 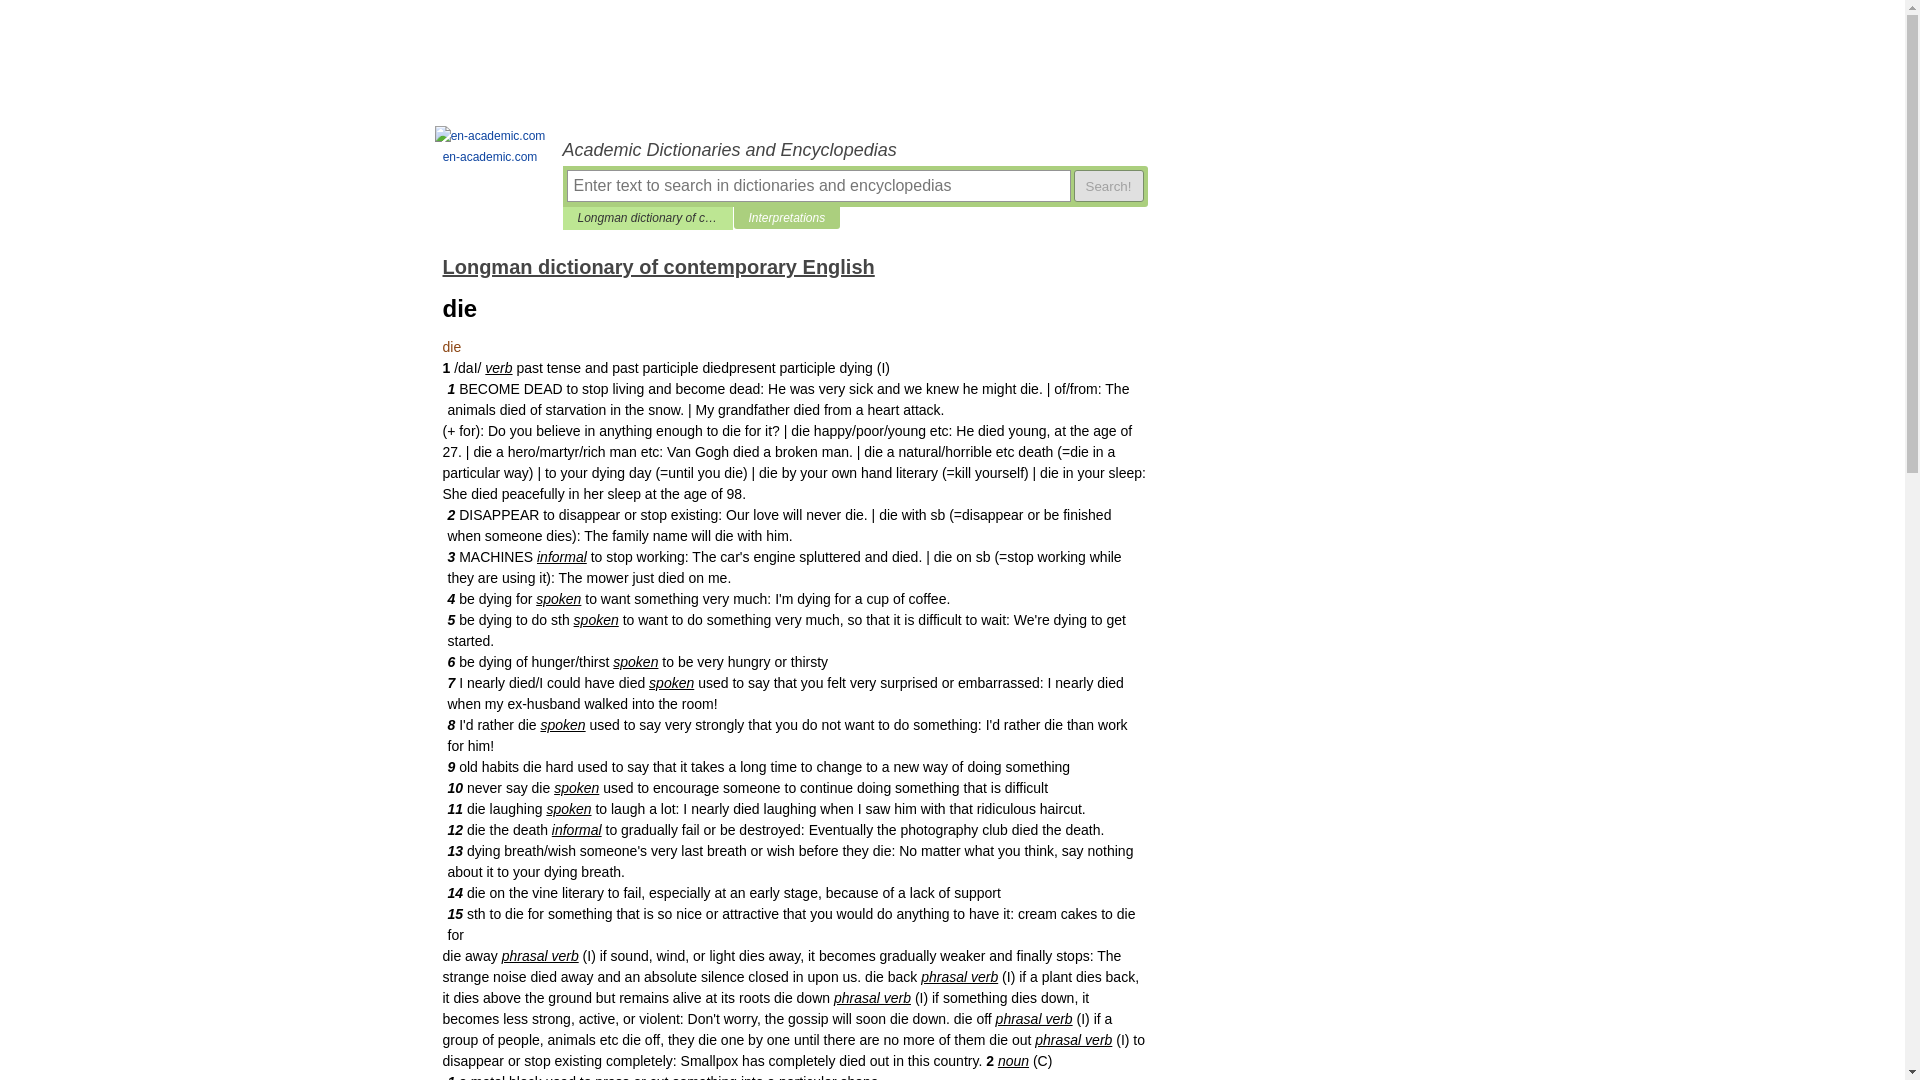 What do you see at coordinates (854, 150) in the screenshot?
I see `Academic Dictionaries and Encyclopedias` at bounding box center [854, 150].